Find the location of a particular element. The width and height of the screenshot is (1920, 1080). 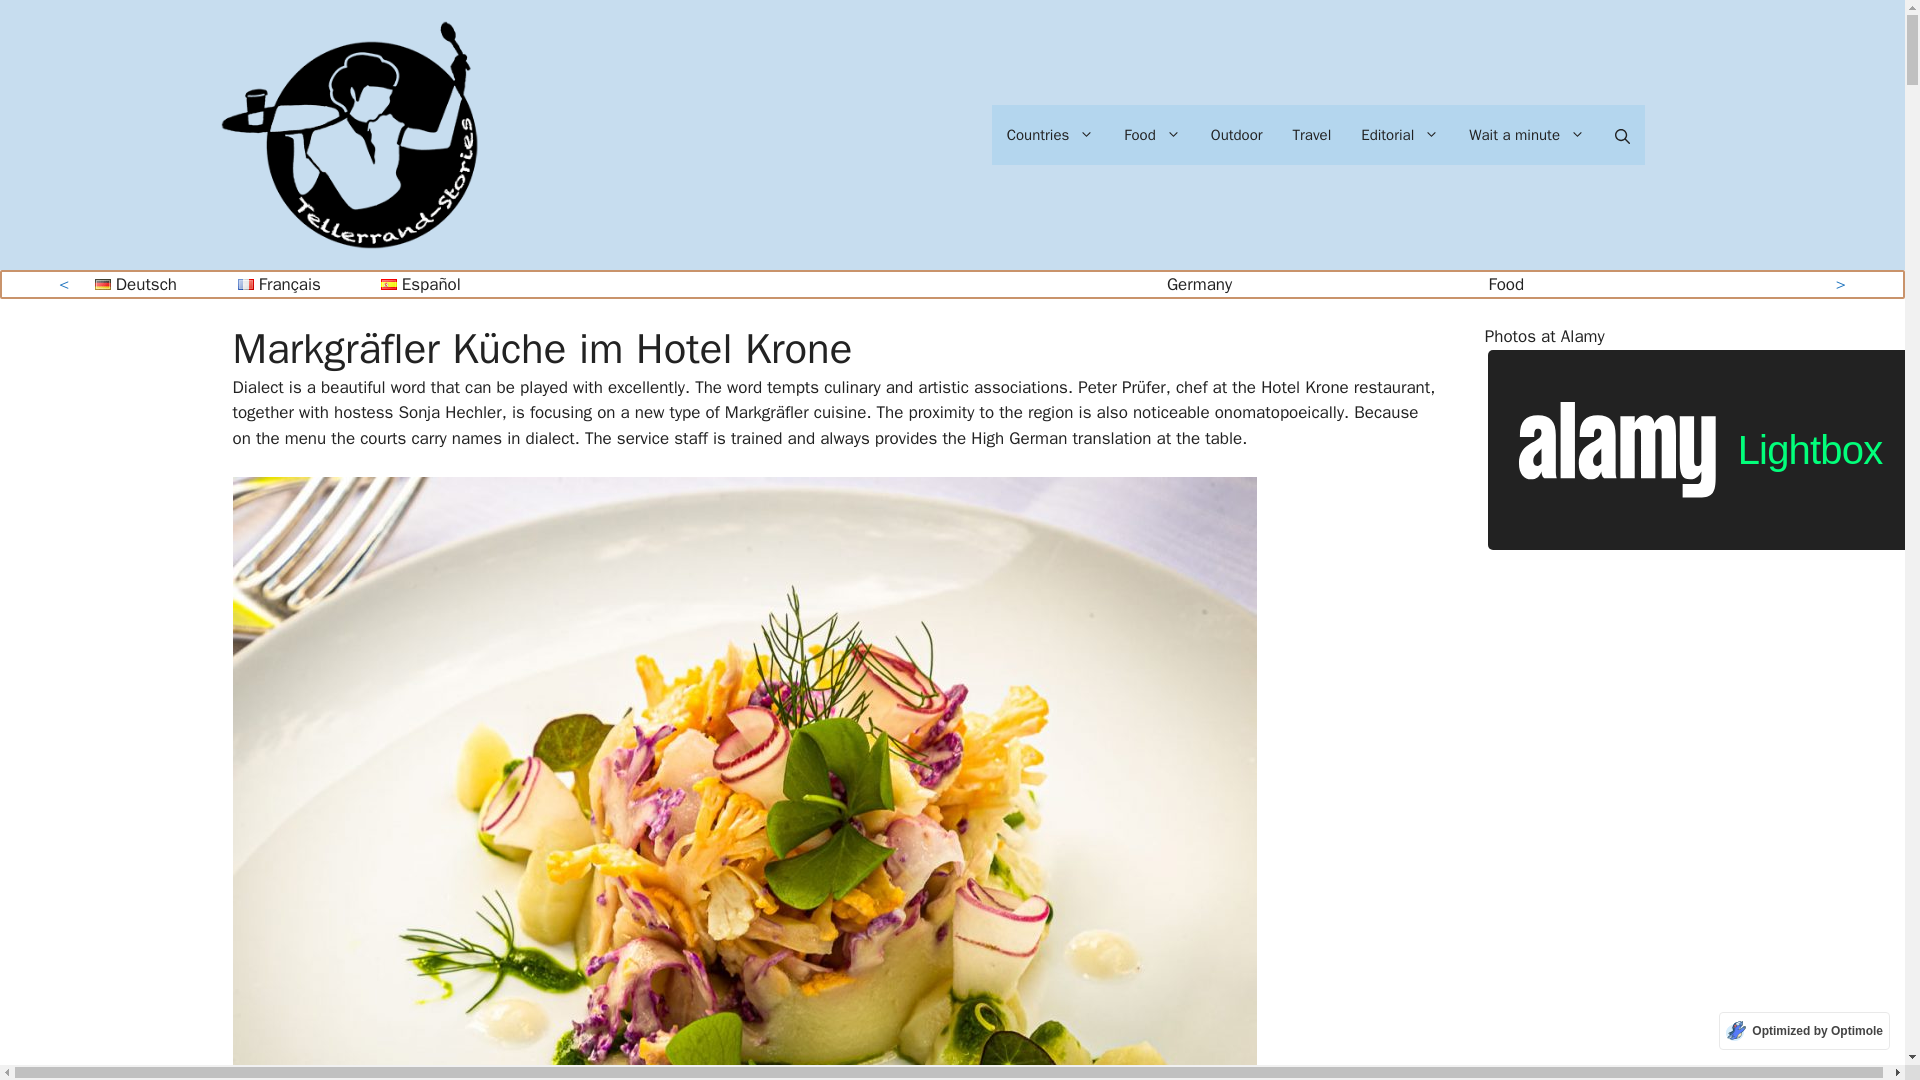

Deutsch is located at coordinates (135, 285).